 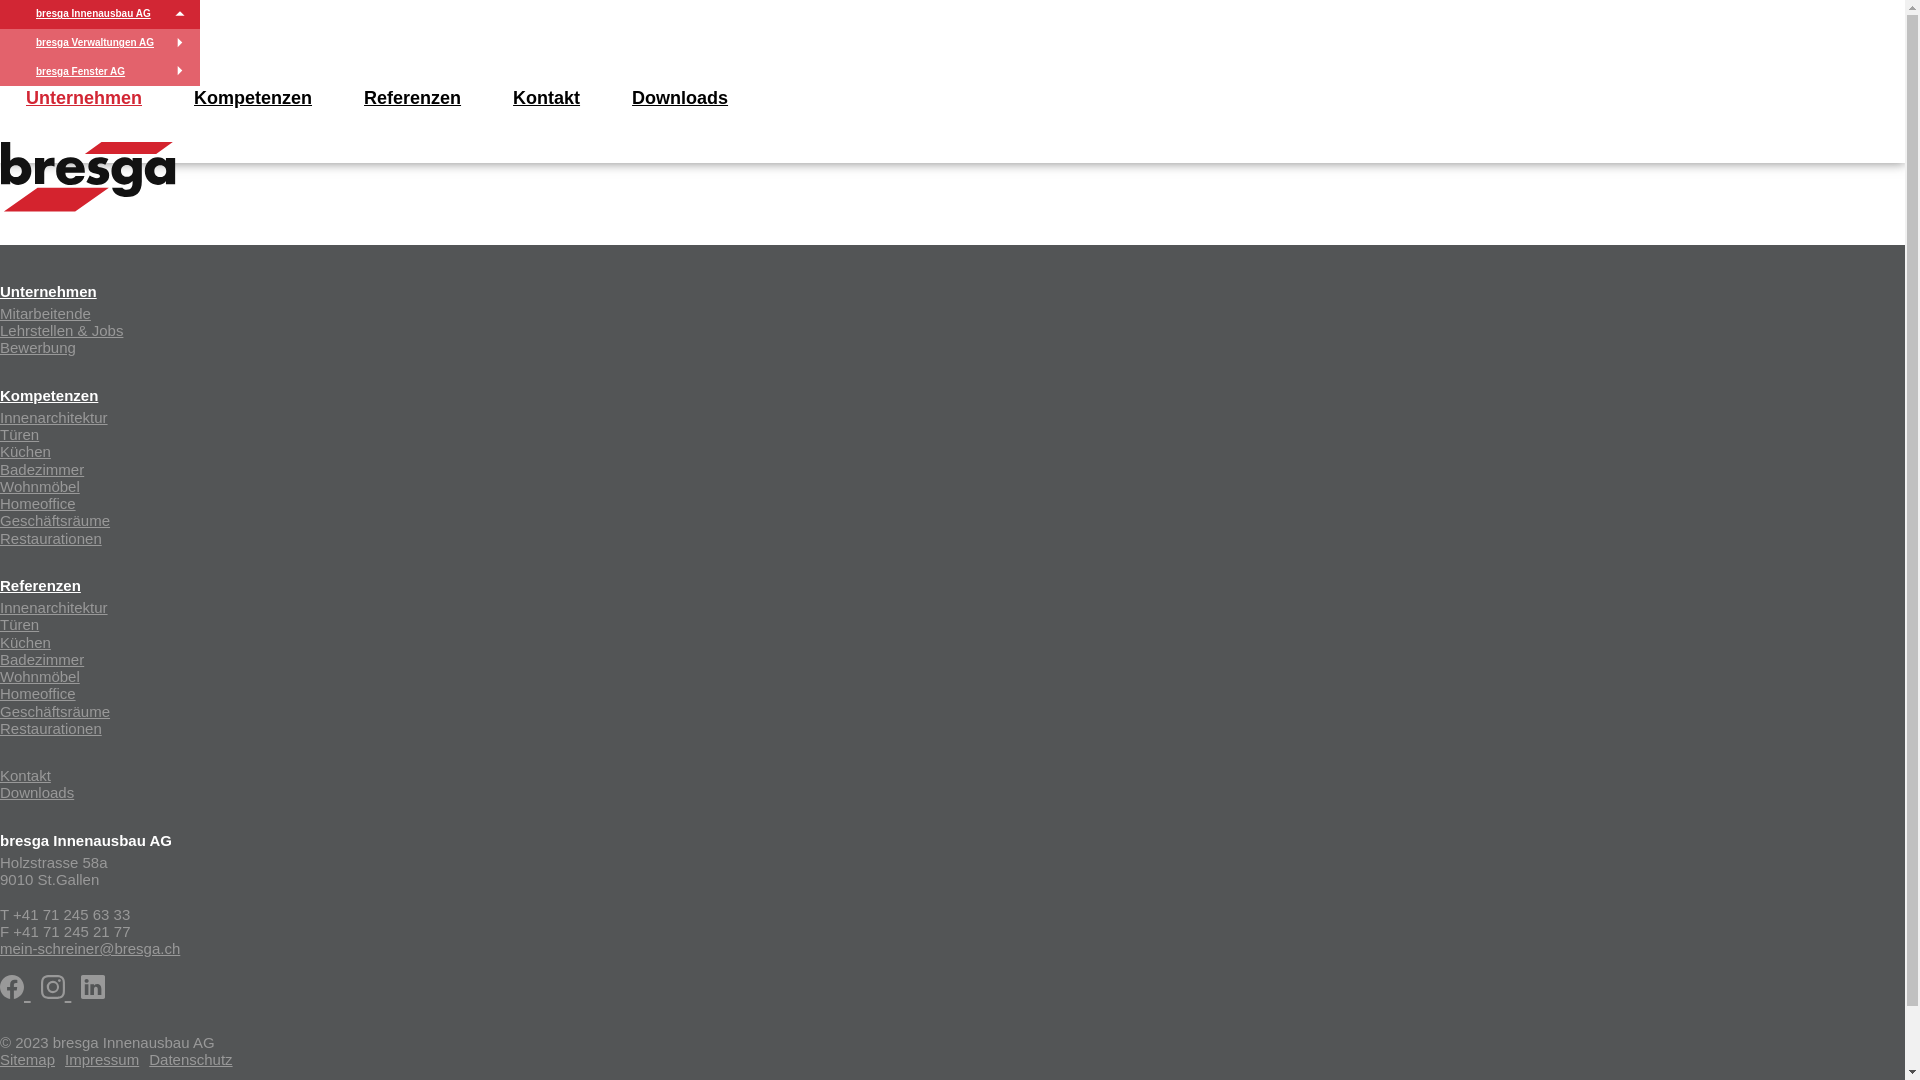 What do you see at coordinates (38, 504) in the screenshot?
I see `Homeoffice` at bounding box center [38, 504].